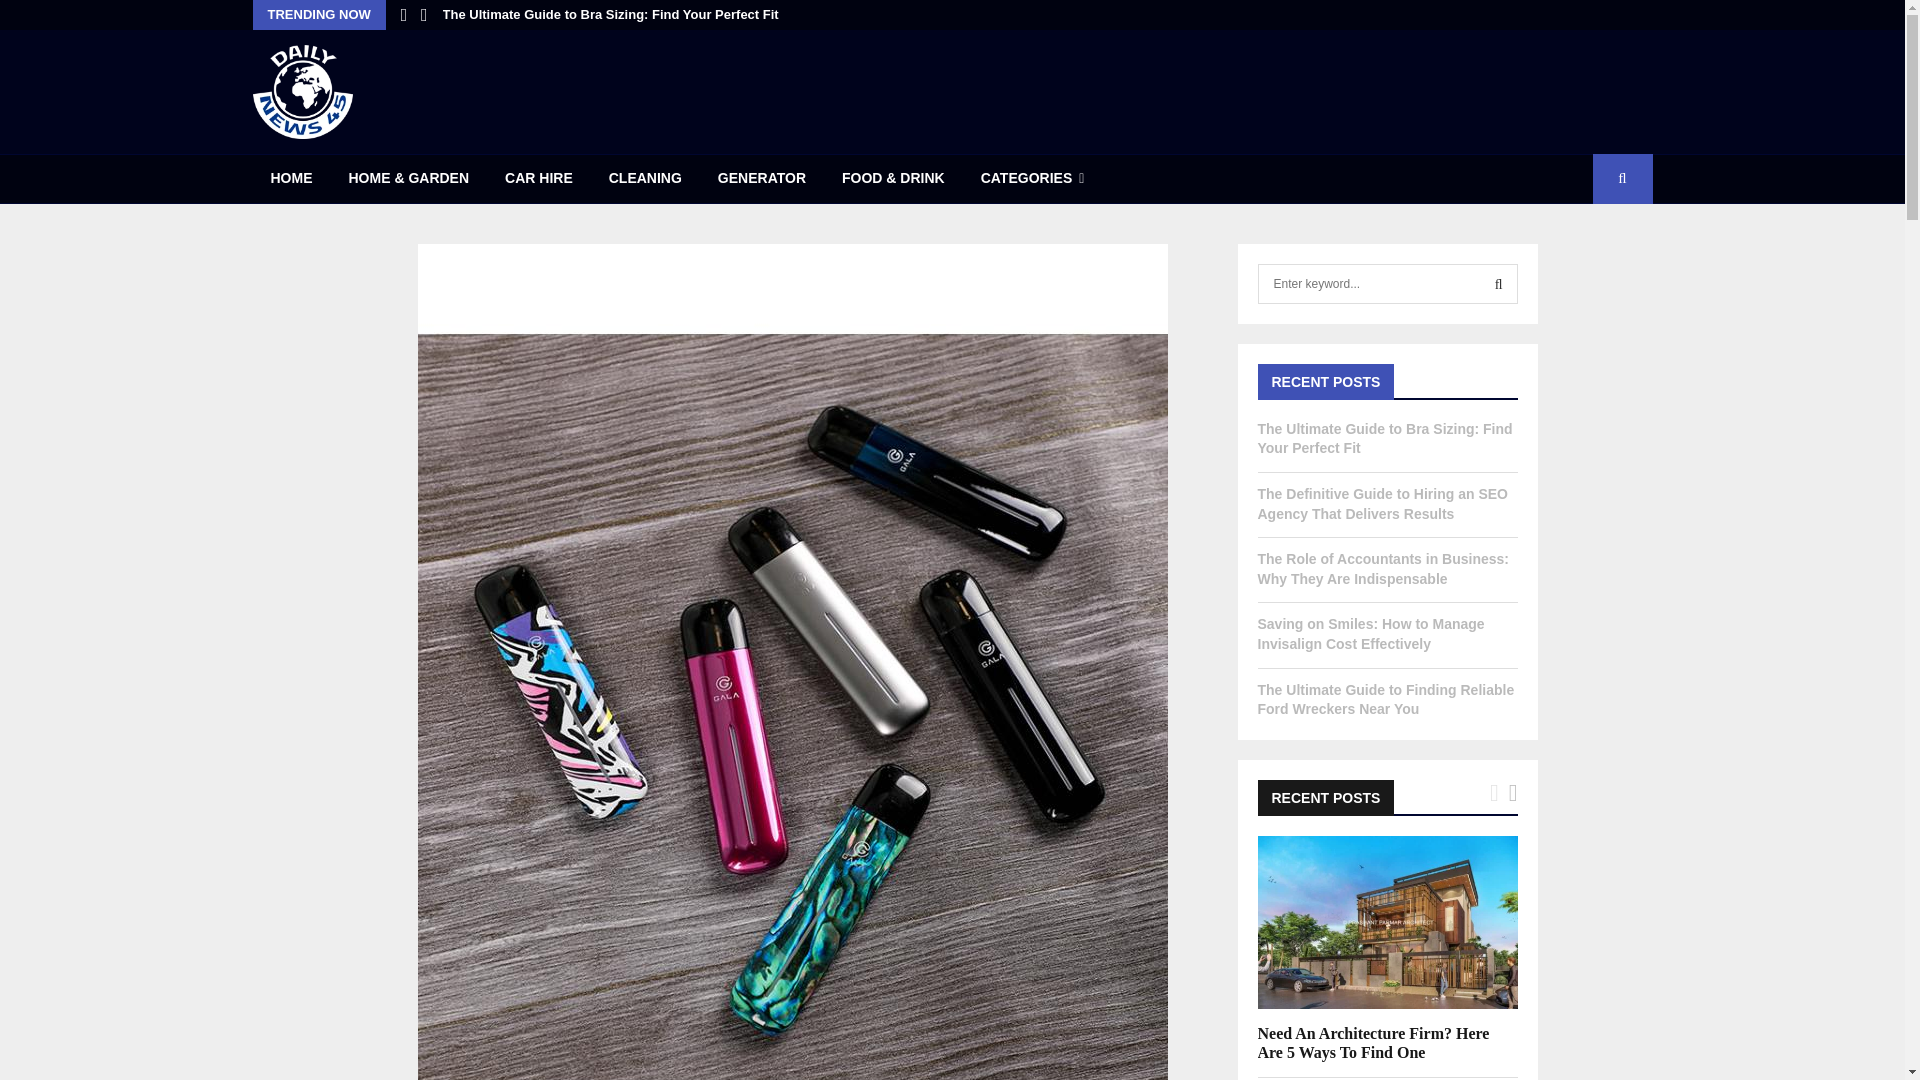 The height and width of the screenshot is (1080, 1920). What do you see at coordinates (1032, 179) in the screenshot?
I see `CATEGORIES` at bounding box center [1032, 179].